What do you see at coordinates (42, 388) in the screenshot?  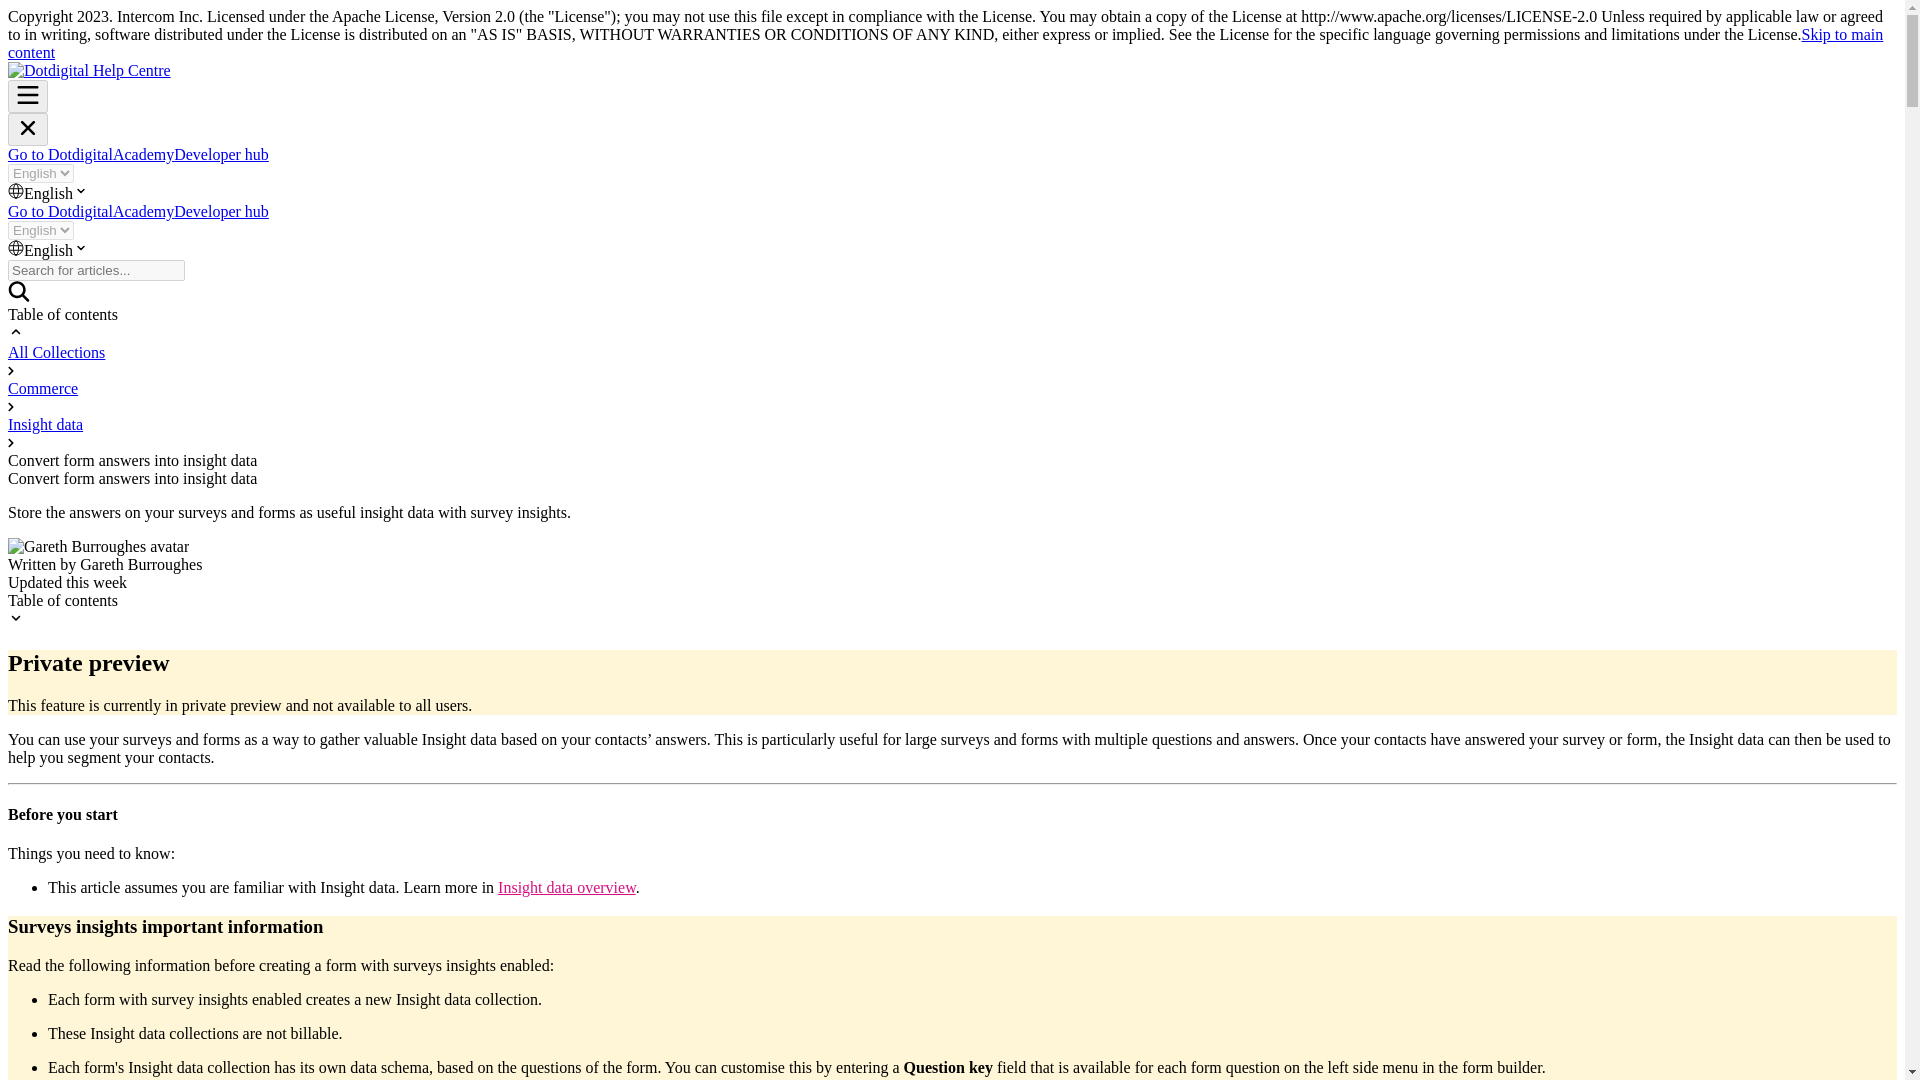 I see `Commerce` at bounding box center [42, 388].